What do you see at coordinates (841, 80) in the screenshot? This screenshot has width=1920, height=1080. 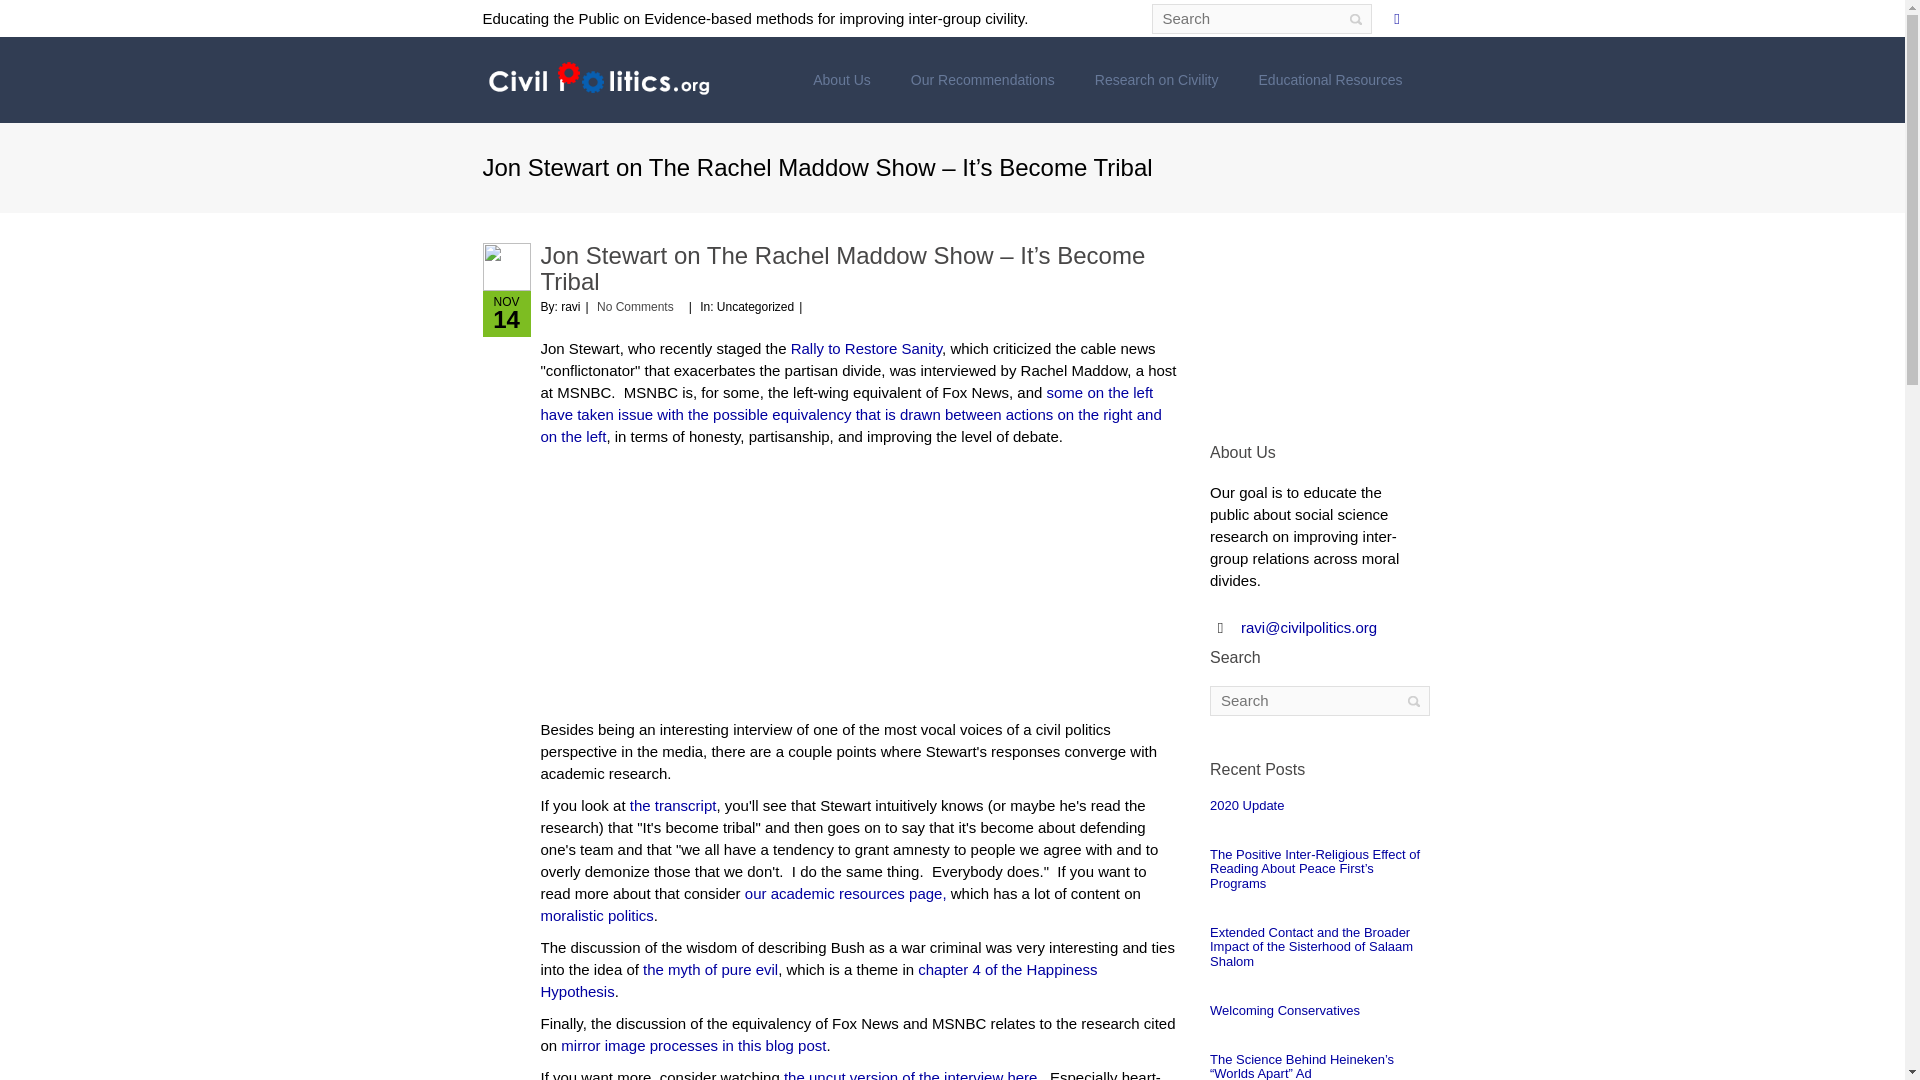 I see `About Us` at bounding box center [841, 80].